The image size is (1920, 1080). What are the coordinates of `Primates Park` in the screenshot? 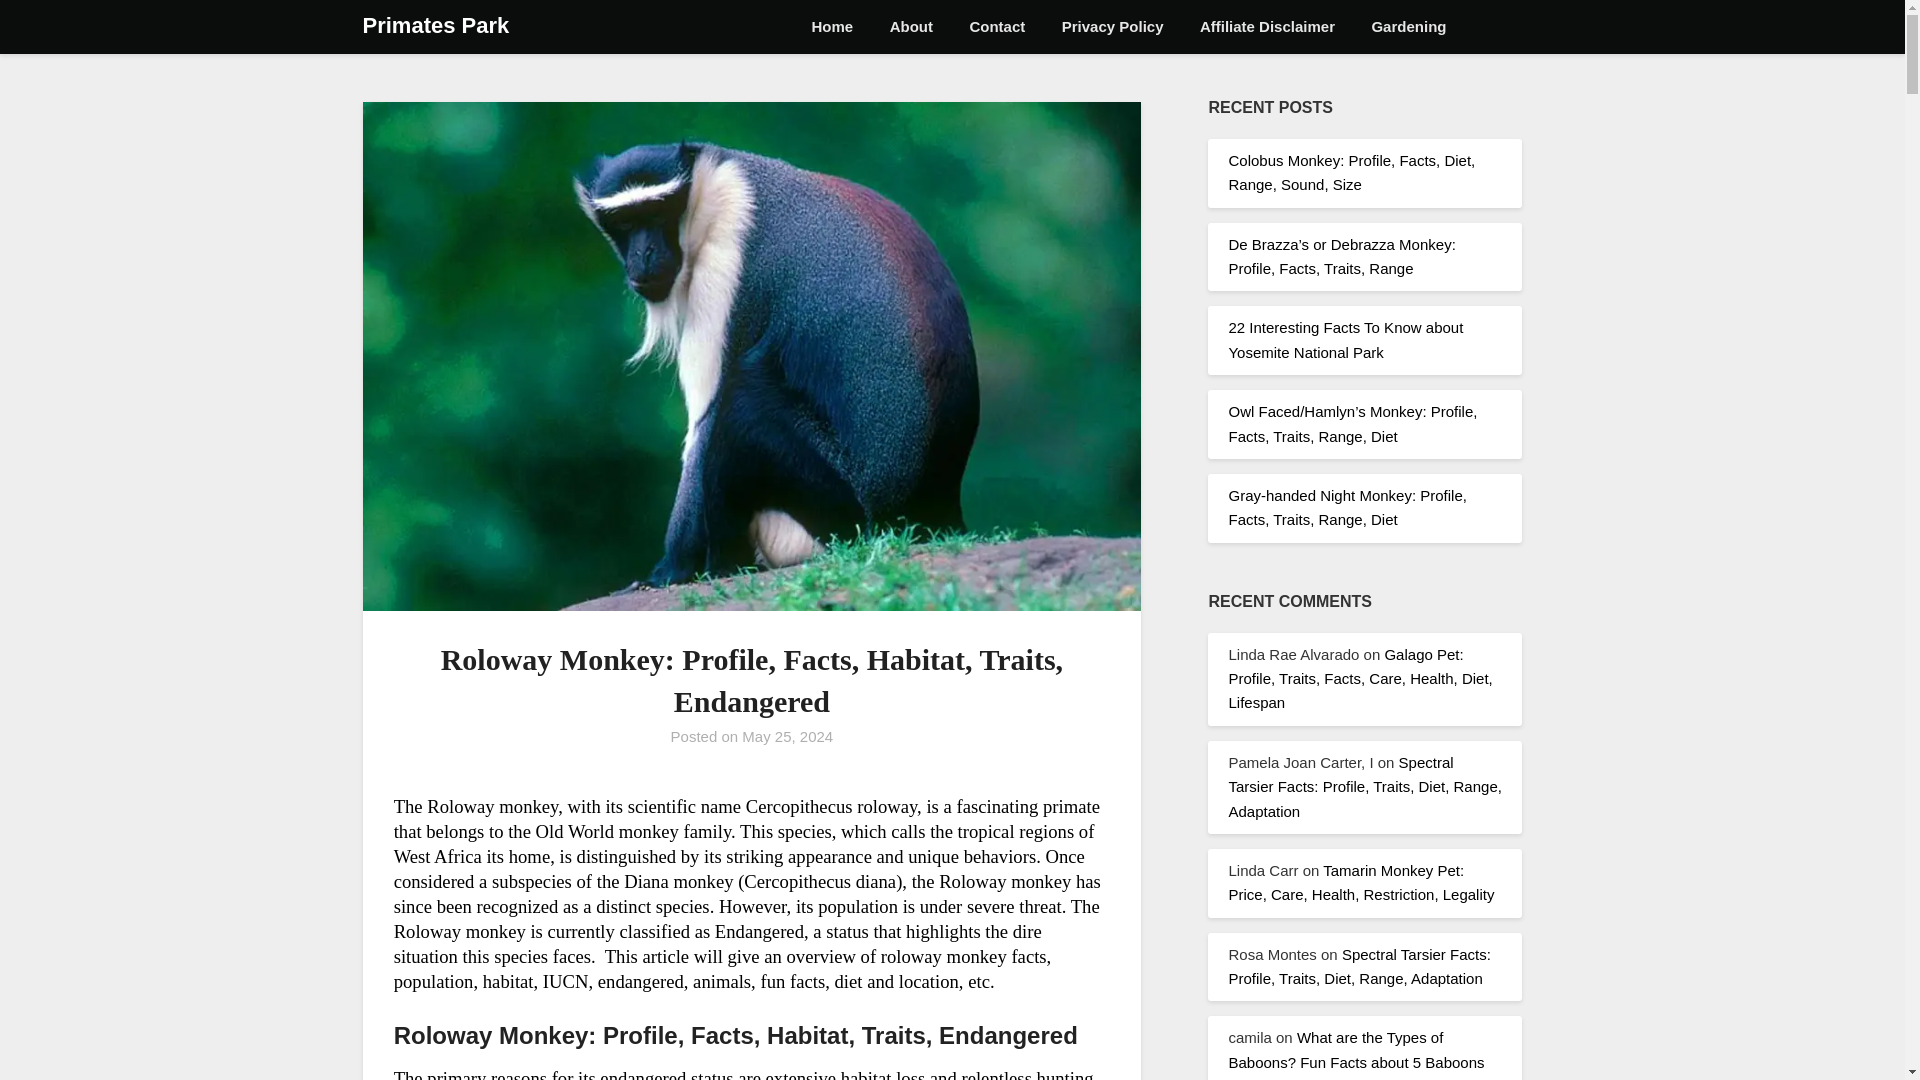 It's located at (435, 26).